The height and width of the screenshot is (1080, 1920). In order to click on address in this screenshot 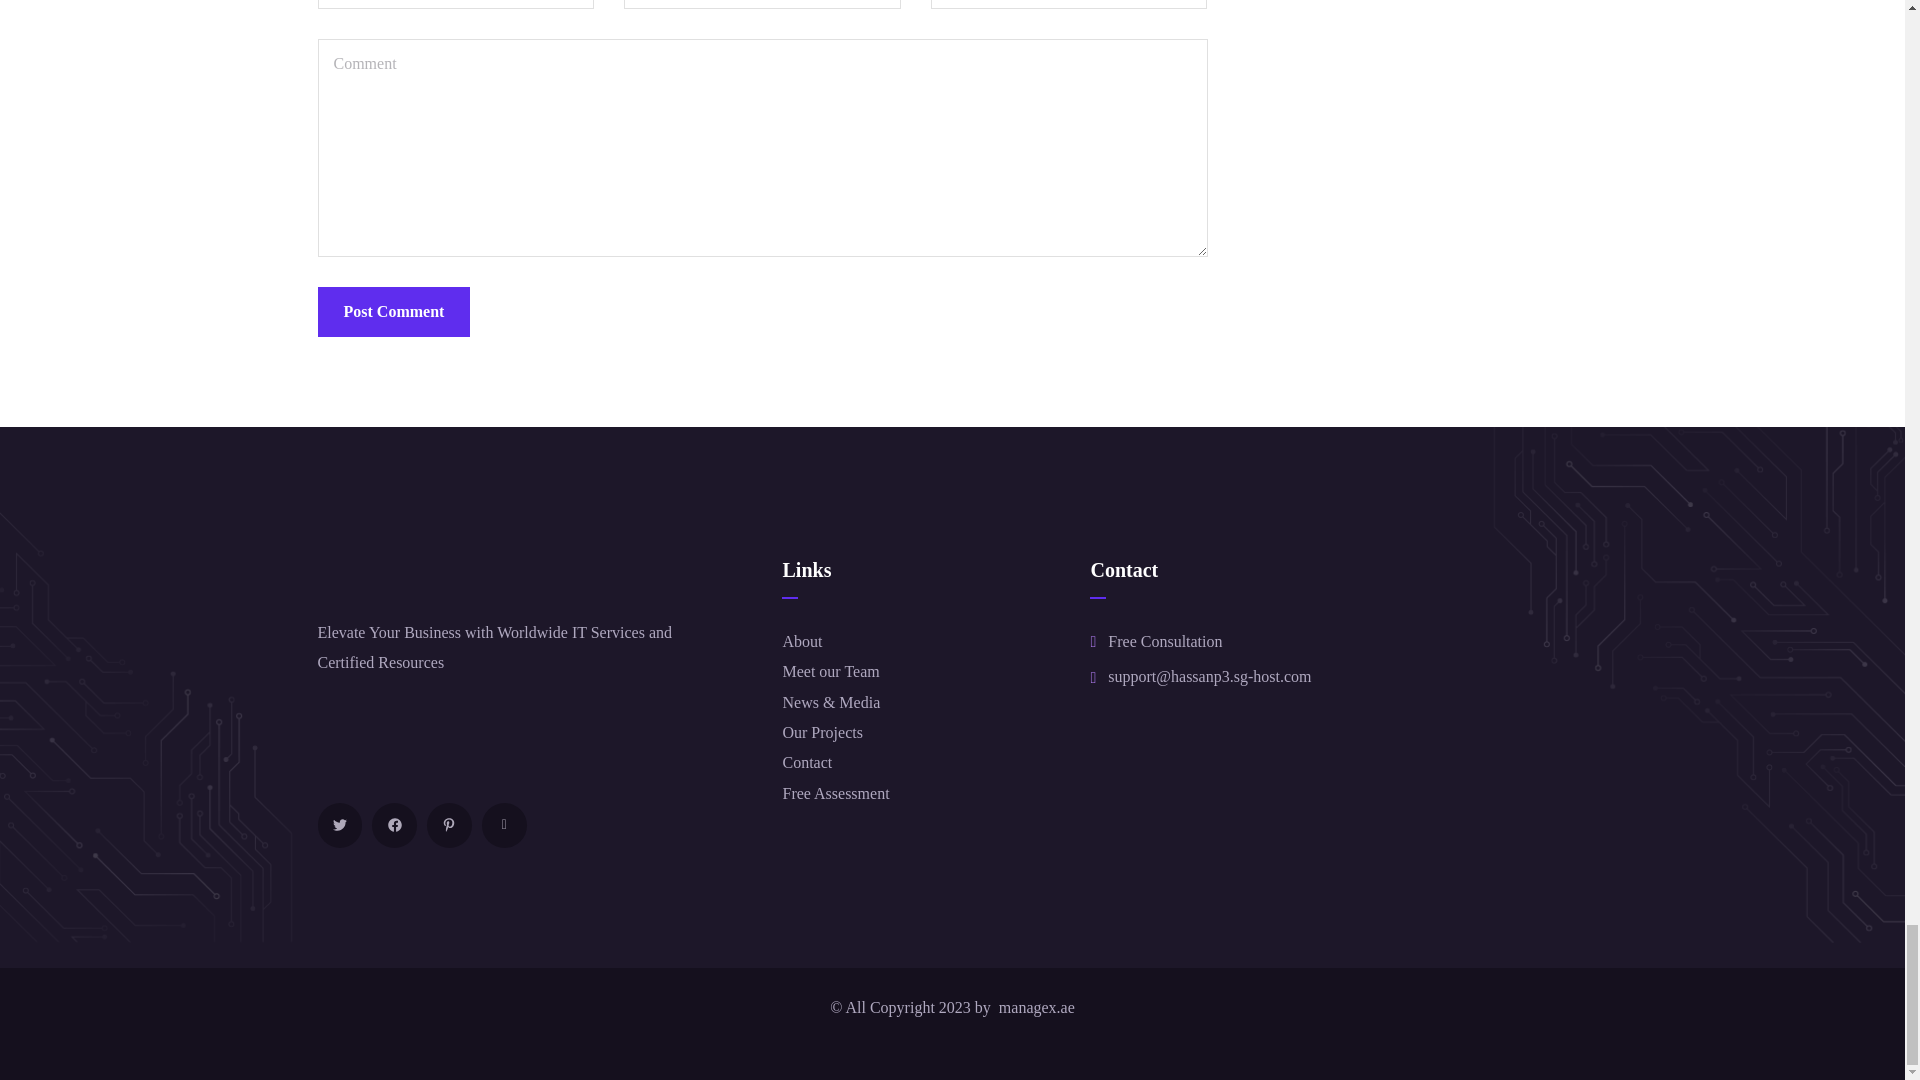, I will do `click(1209, 676)`.